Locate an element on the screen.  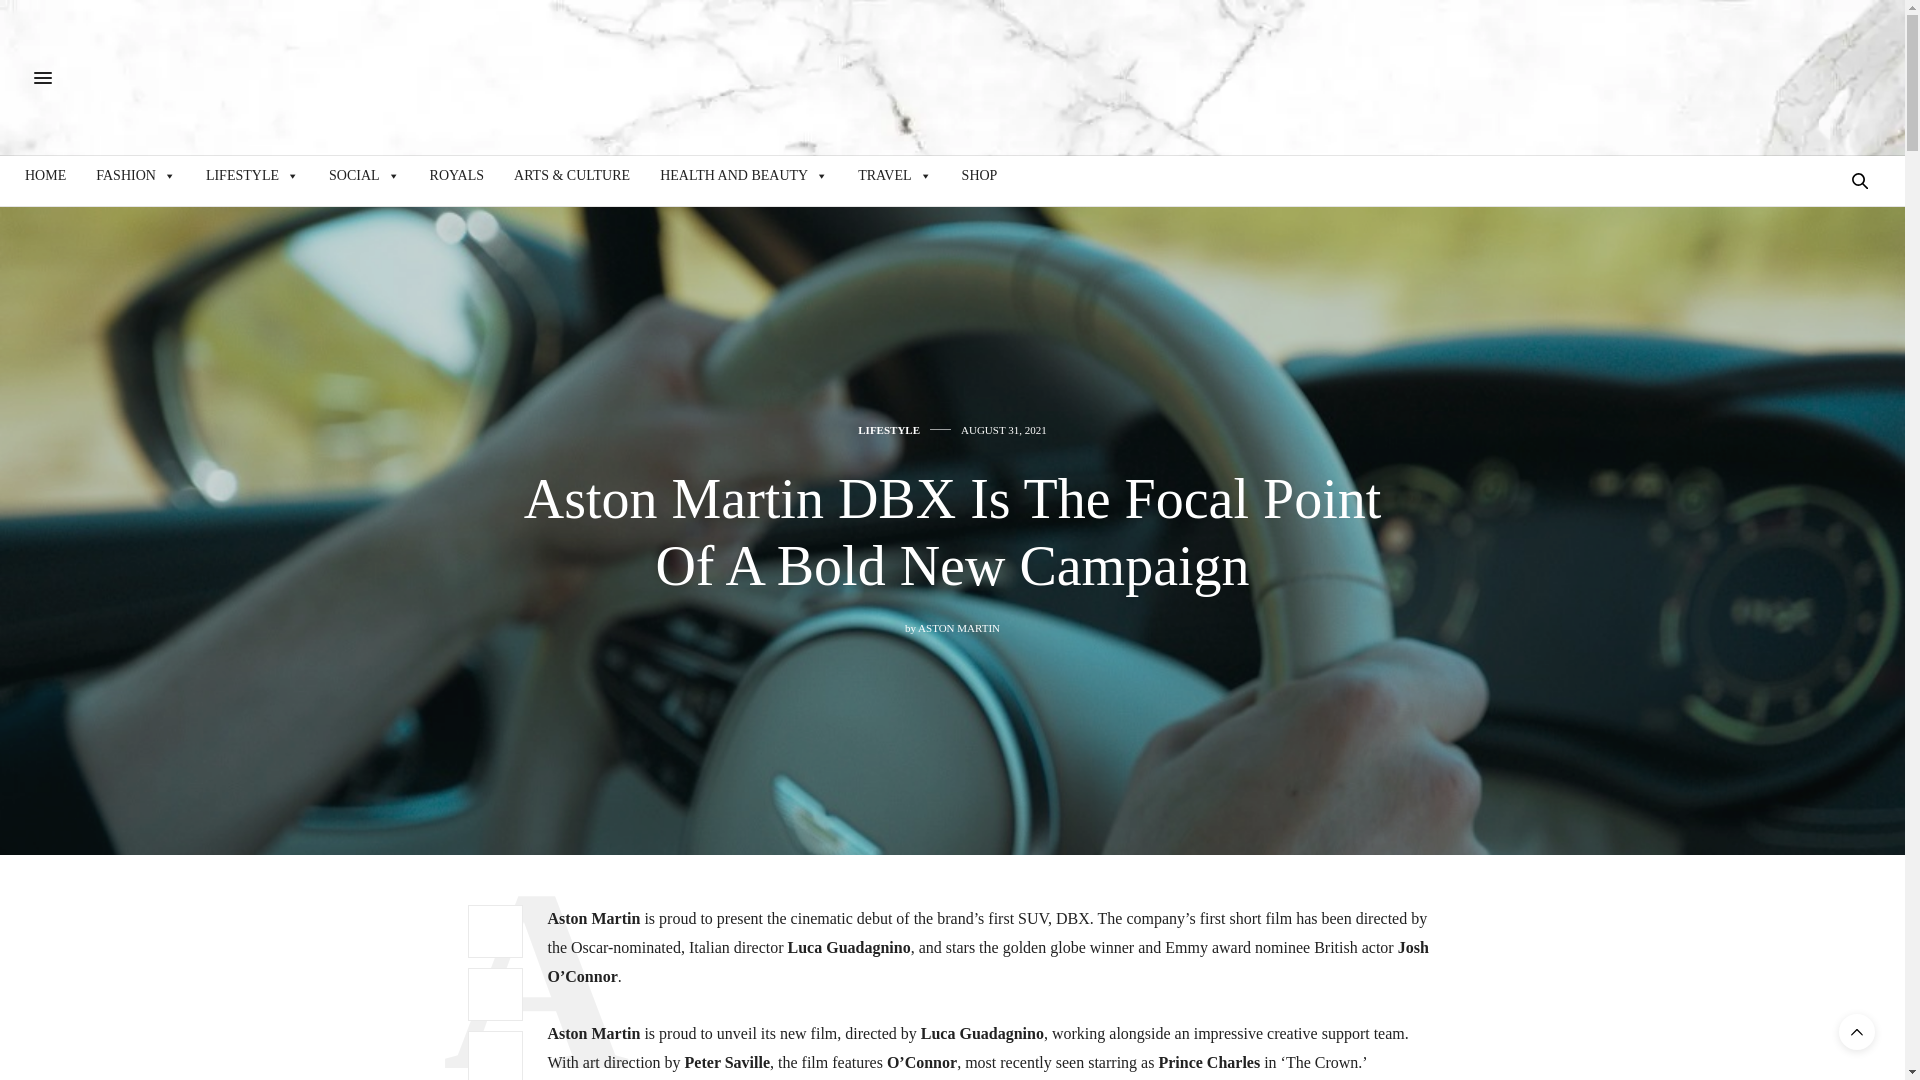
Posts by Aston Martin is located at coordinates (958, 628).